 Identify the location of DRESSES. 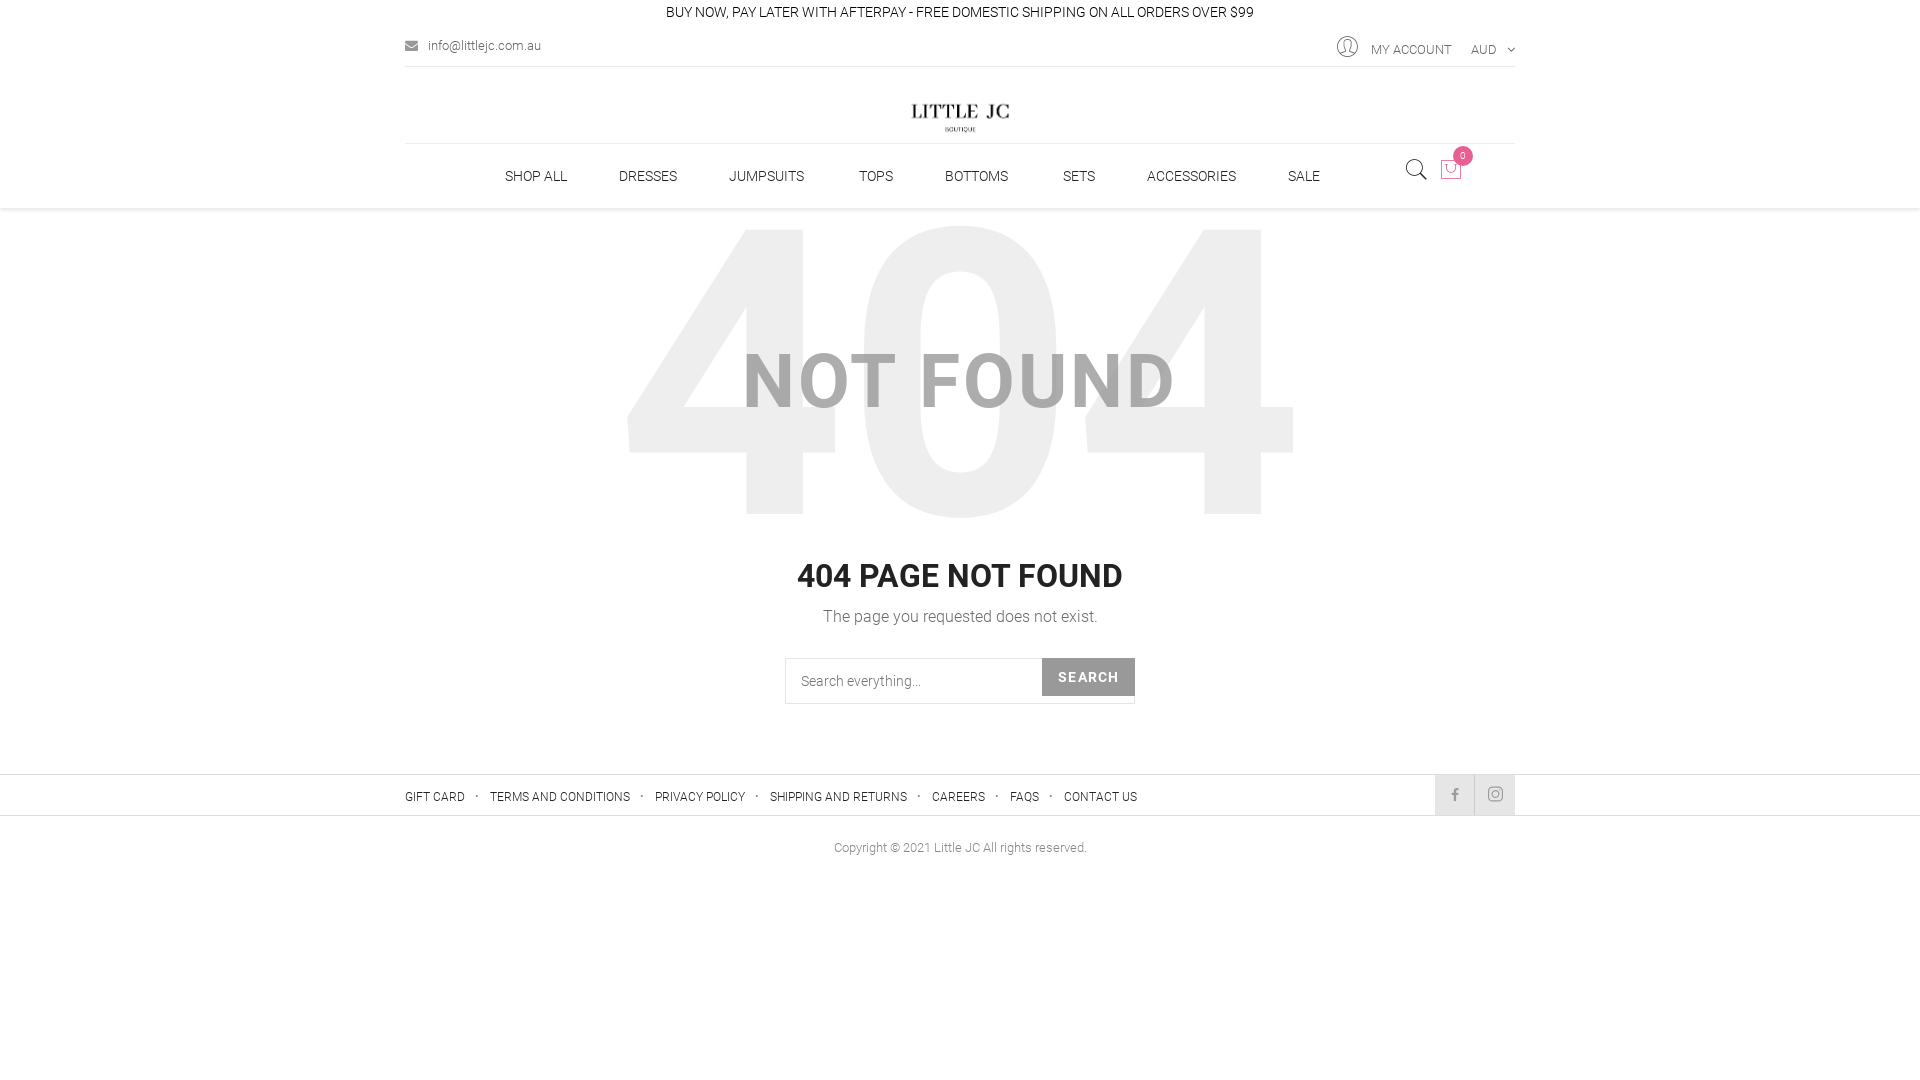
(648, 176).